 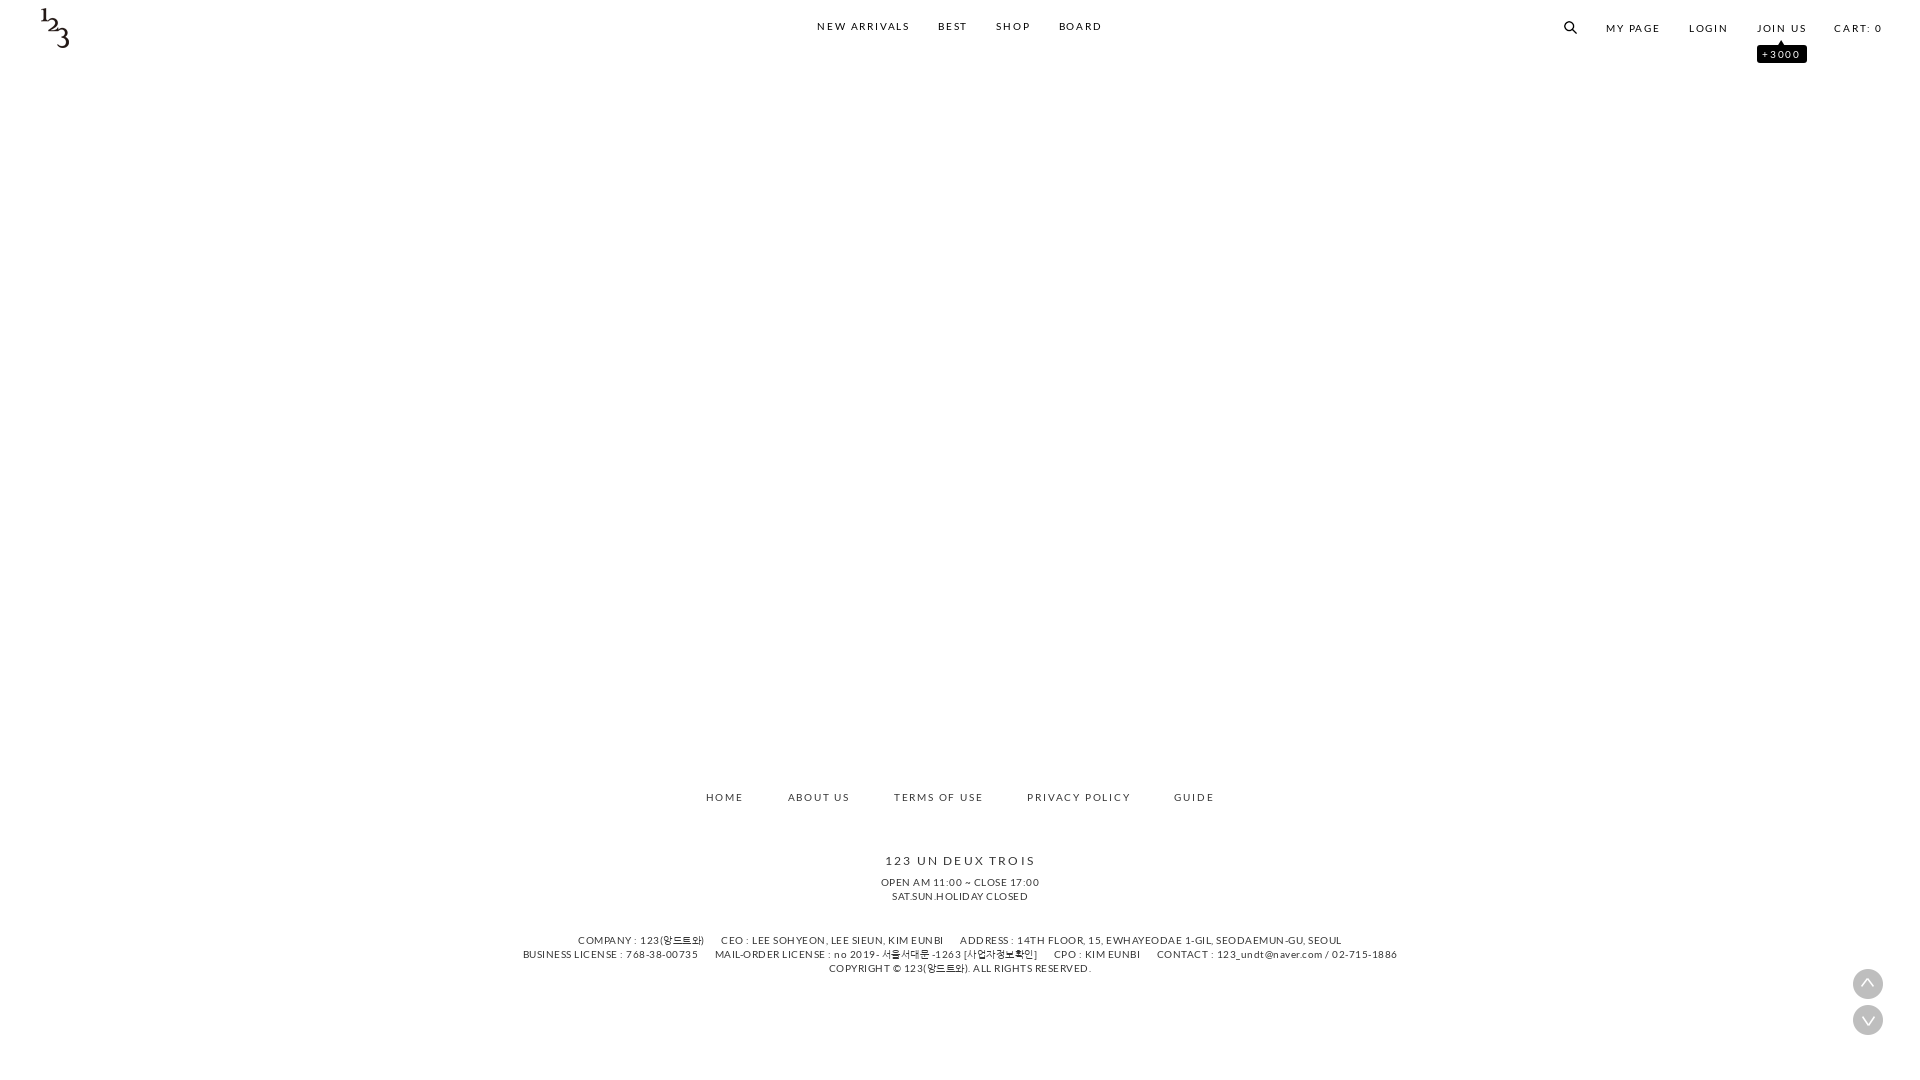 What do you see at coordinates (1858, 27) in the screenshot?
I see `CART: 0` at bounding box center [1858, 27].